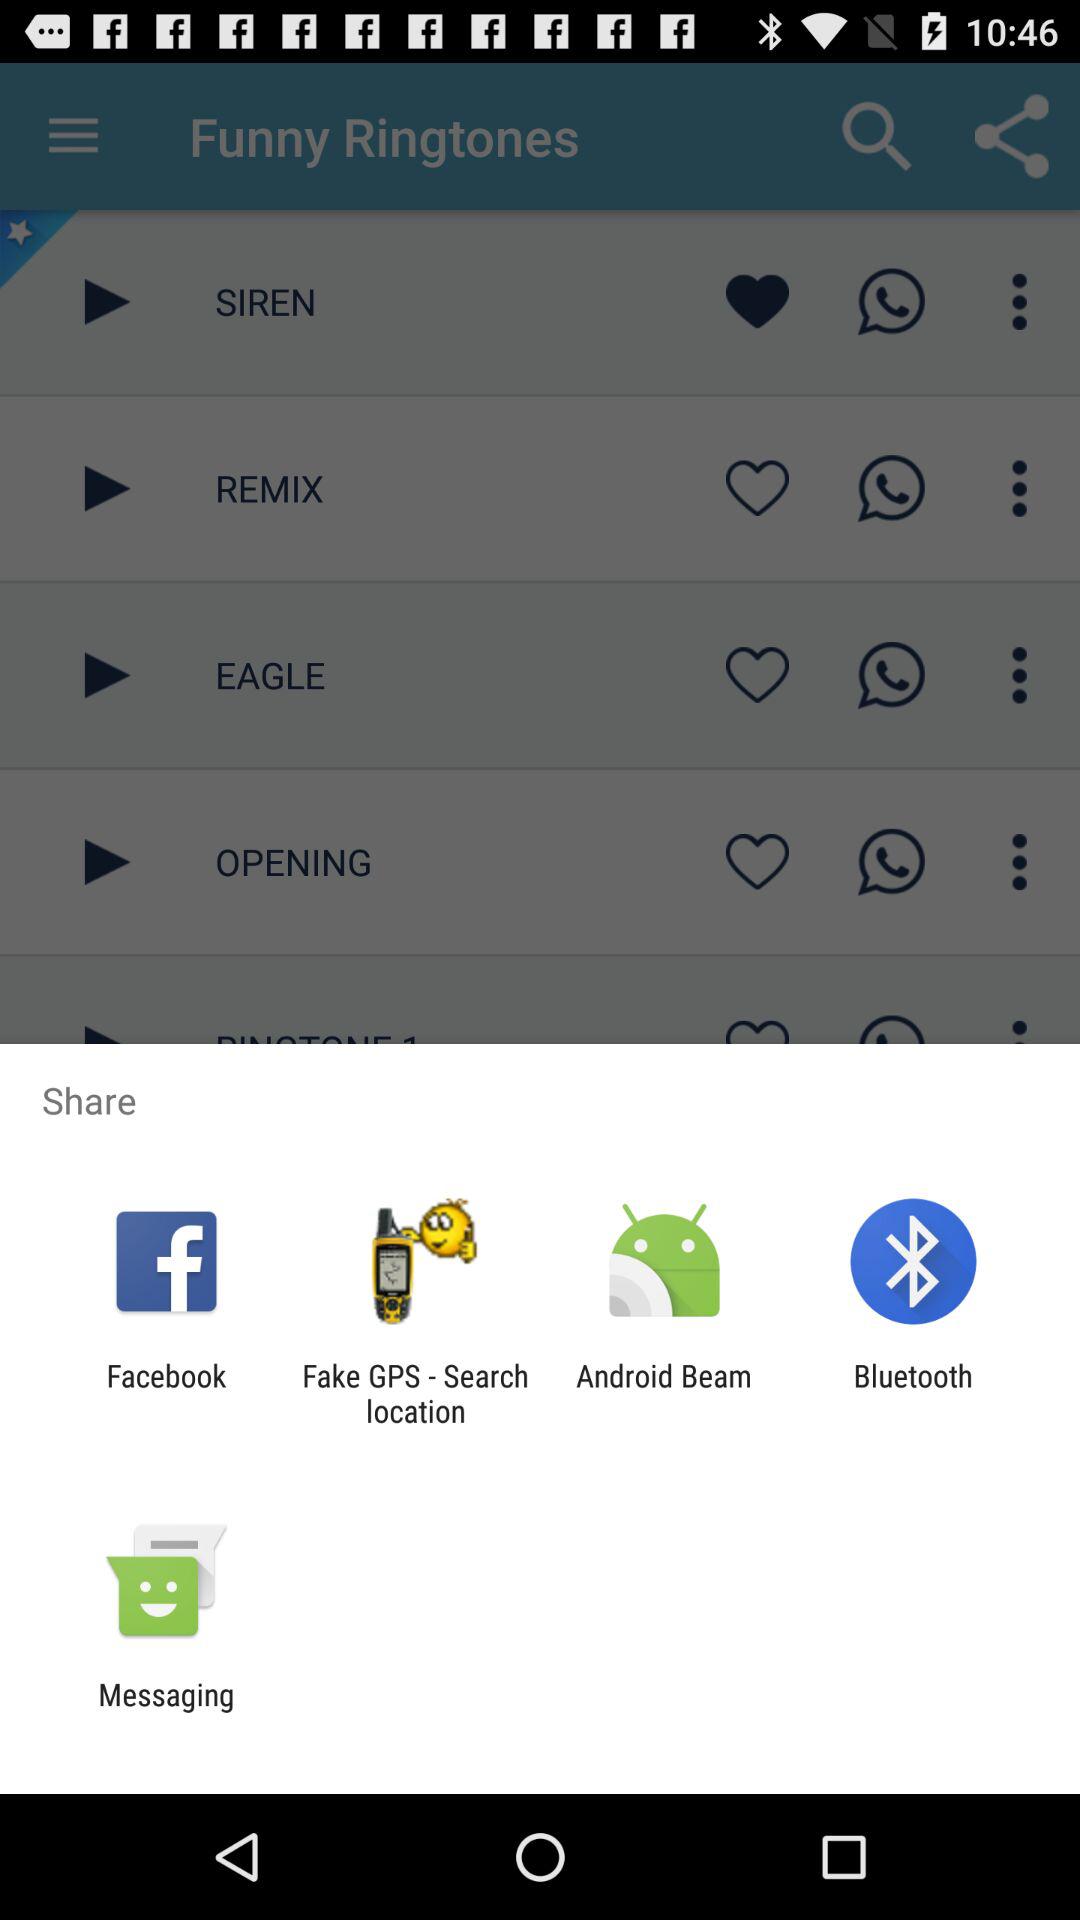 This screenshot has width=1080, height=1920. I want to click on turn off the android beam item, so click(664, 1393).